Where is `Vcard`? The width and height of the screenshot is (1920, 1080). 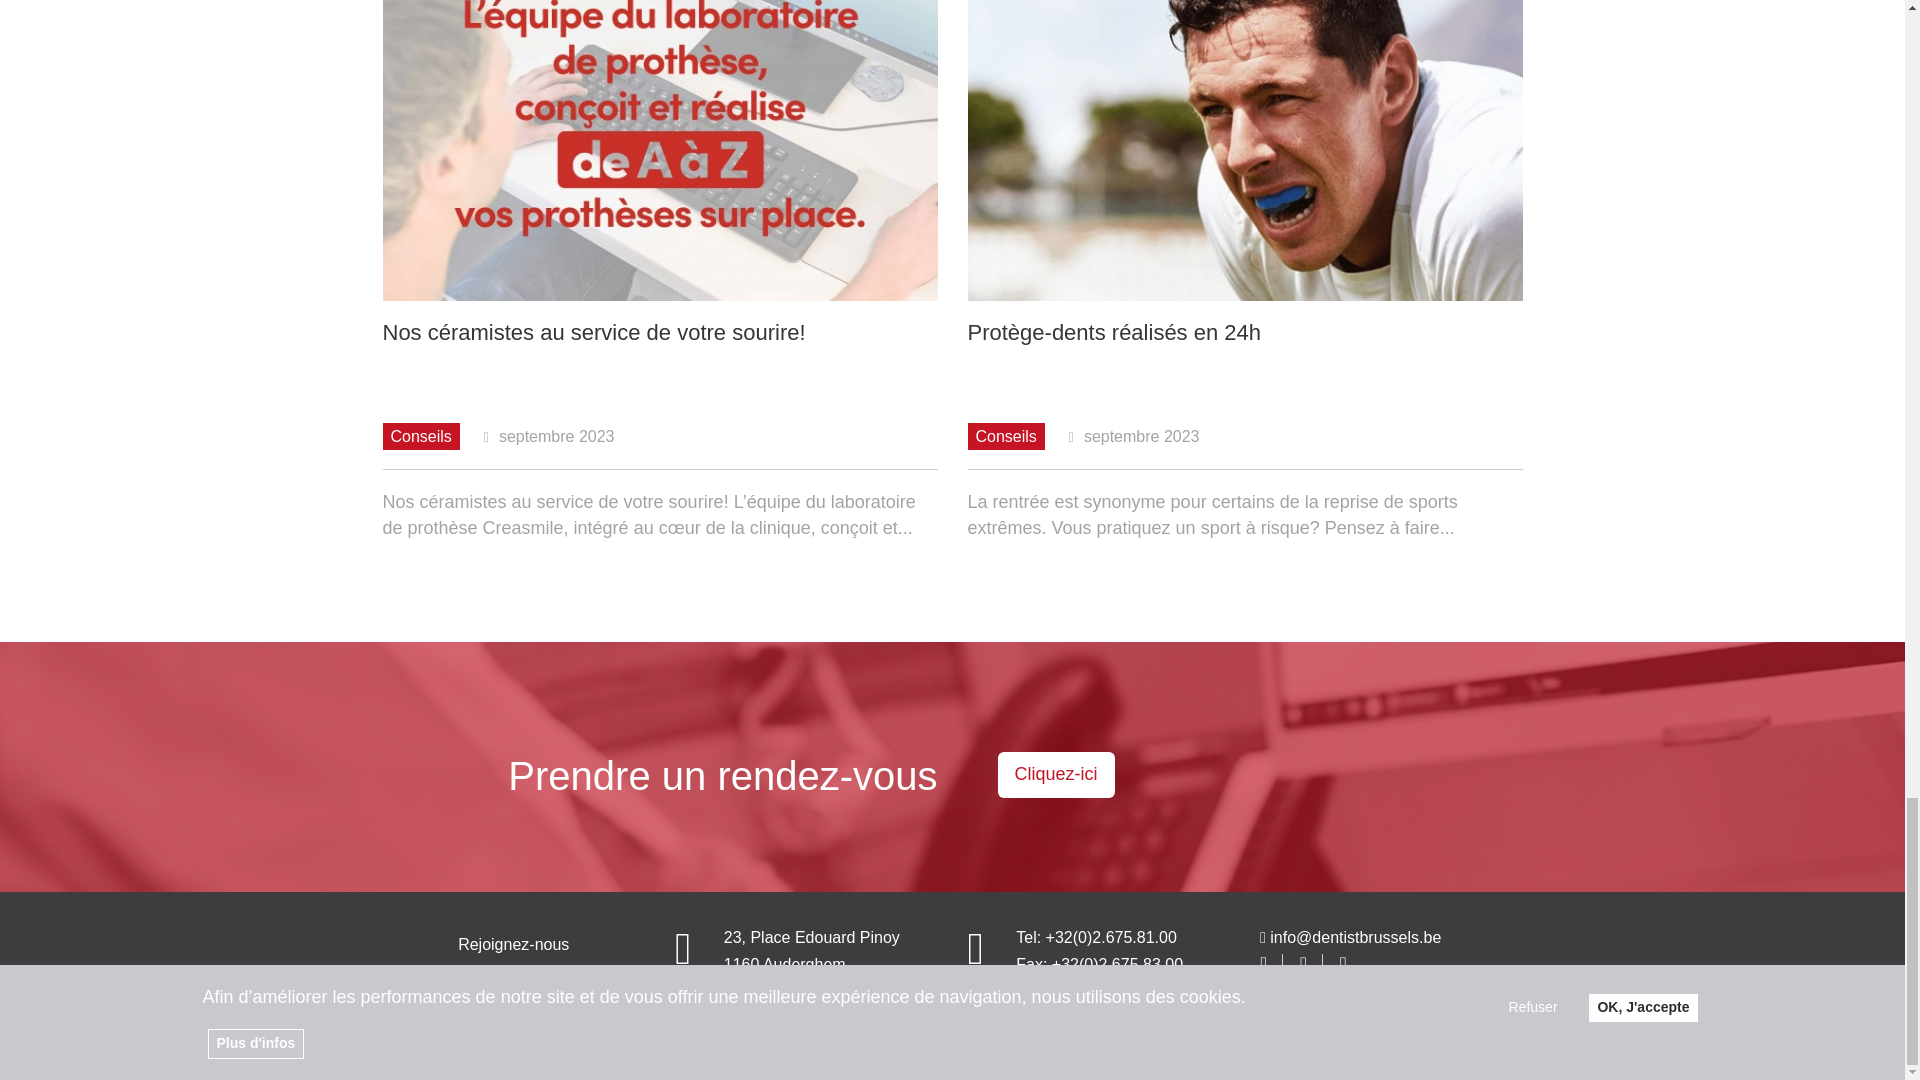
Vcard is located at coordinates (975, 958).